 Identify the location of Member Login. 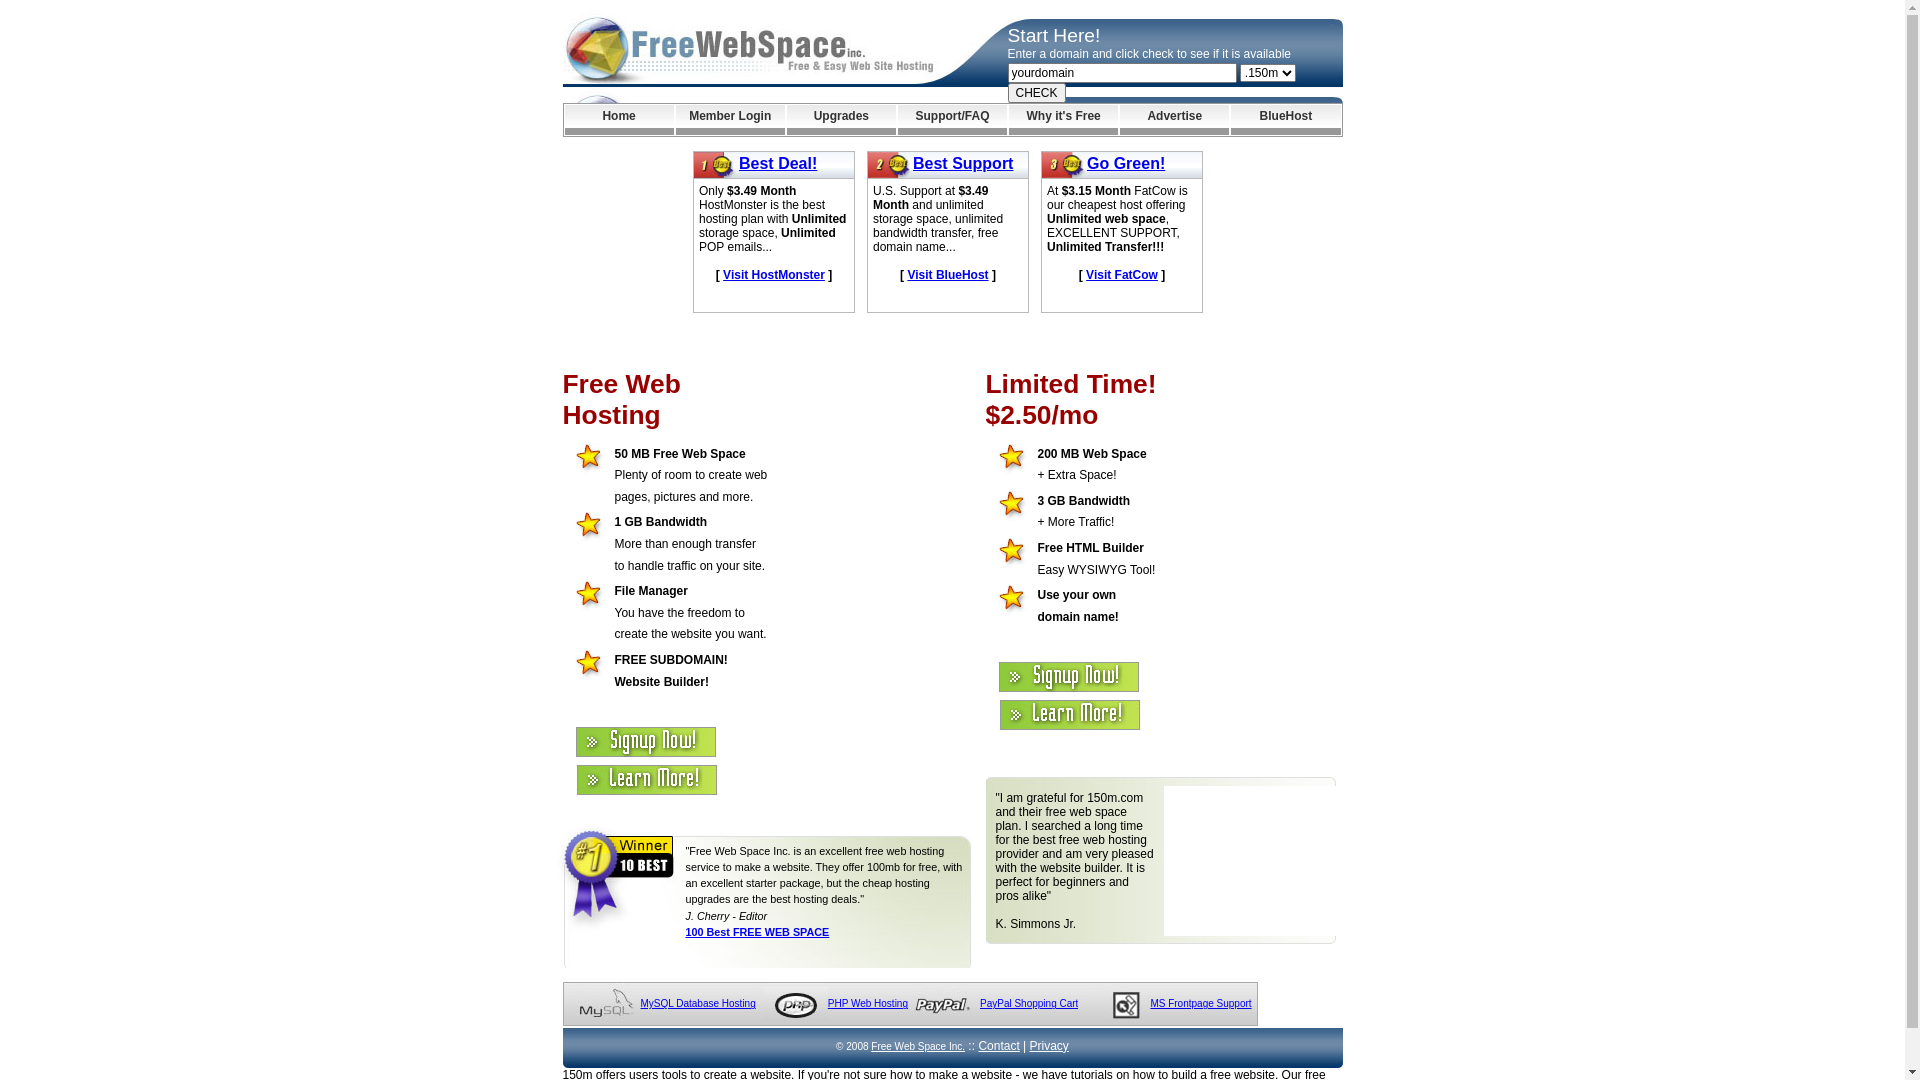
(730, 120).